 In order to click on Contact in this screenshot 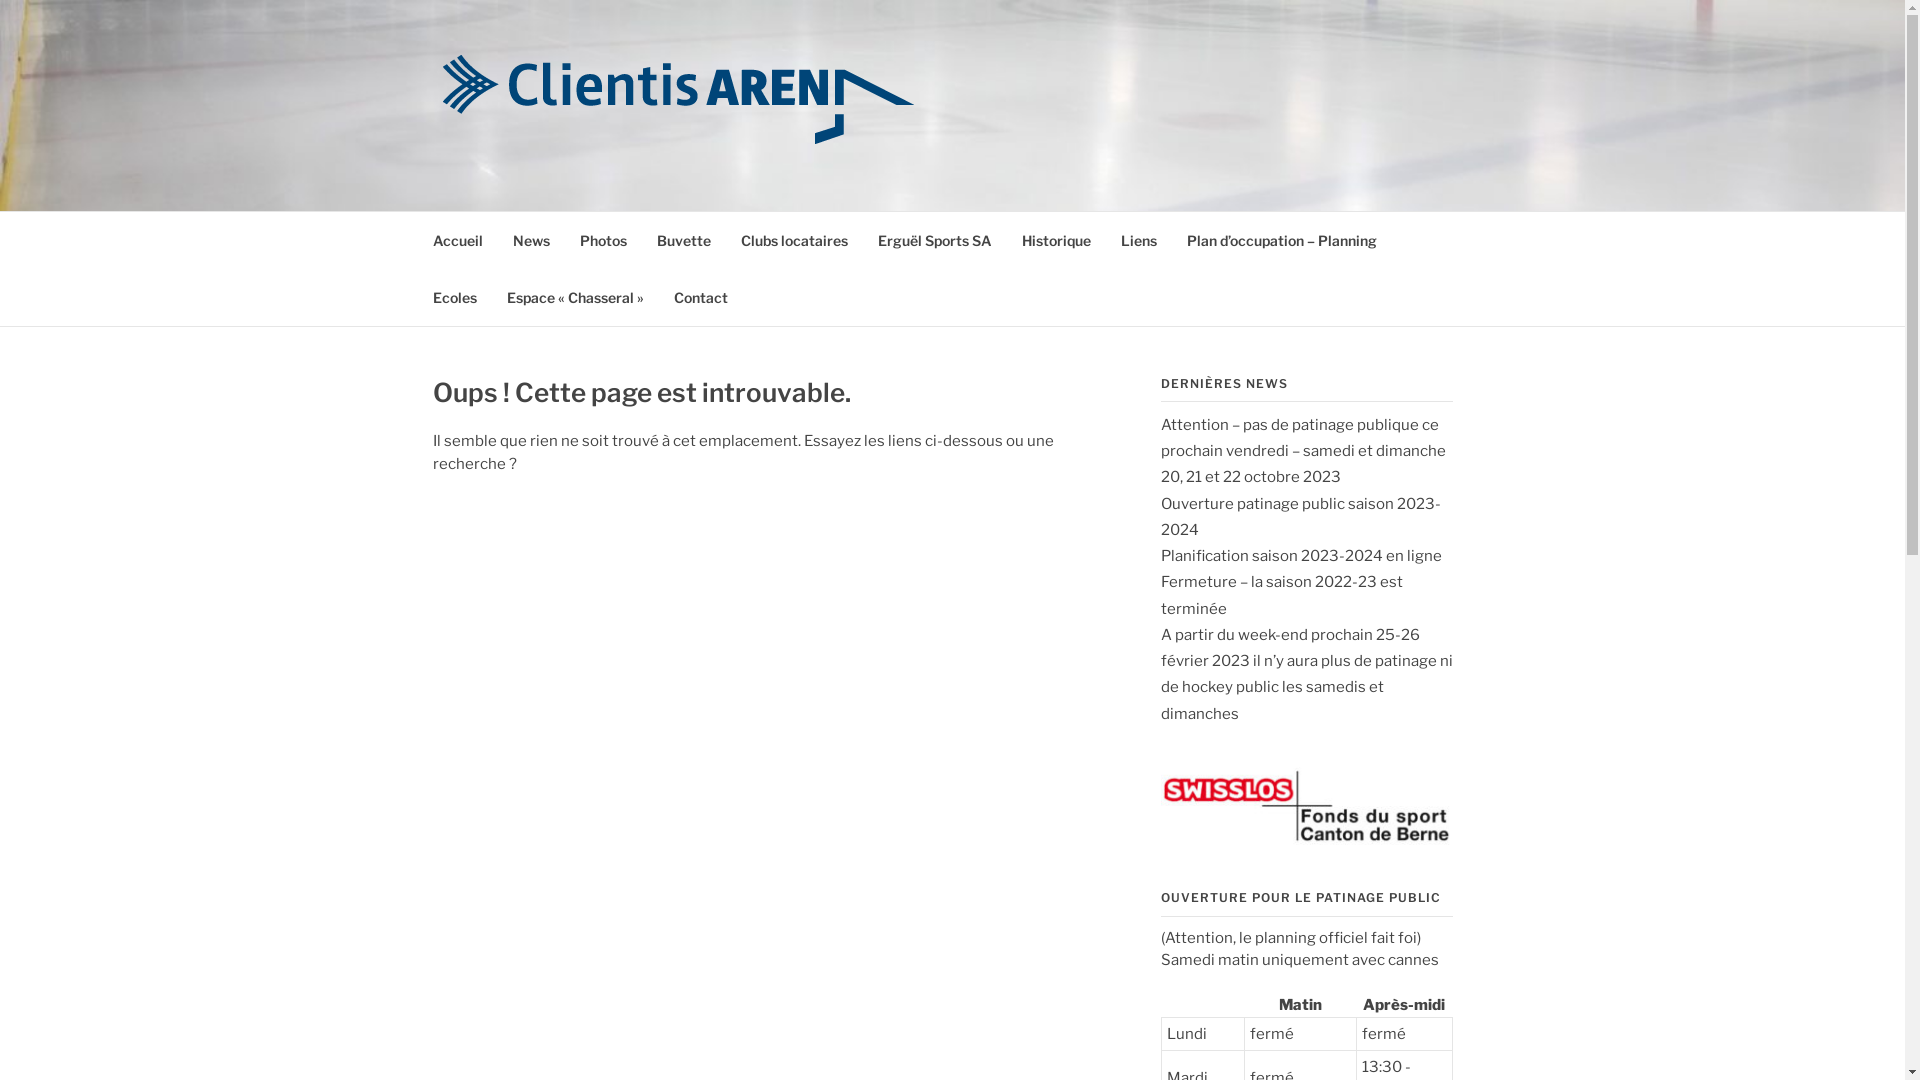, I will do `click(701, 296)`.